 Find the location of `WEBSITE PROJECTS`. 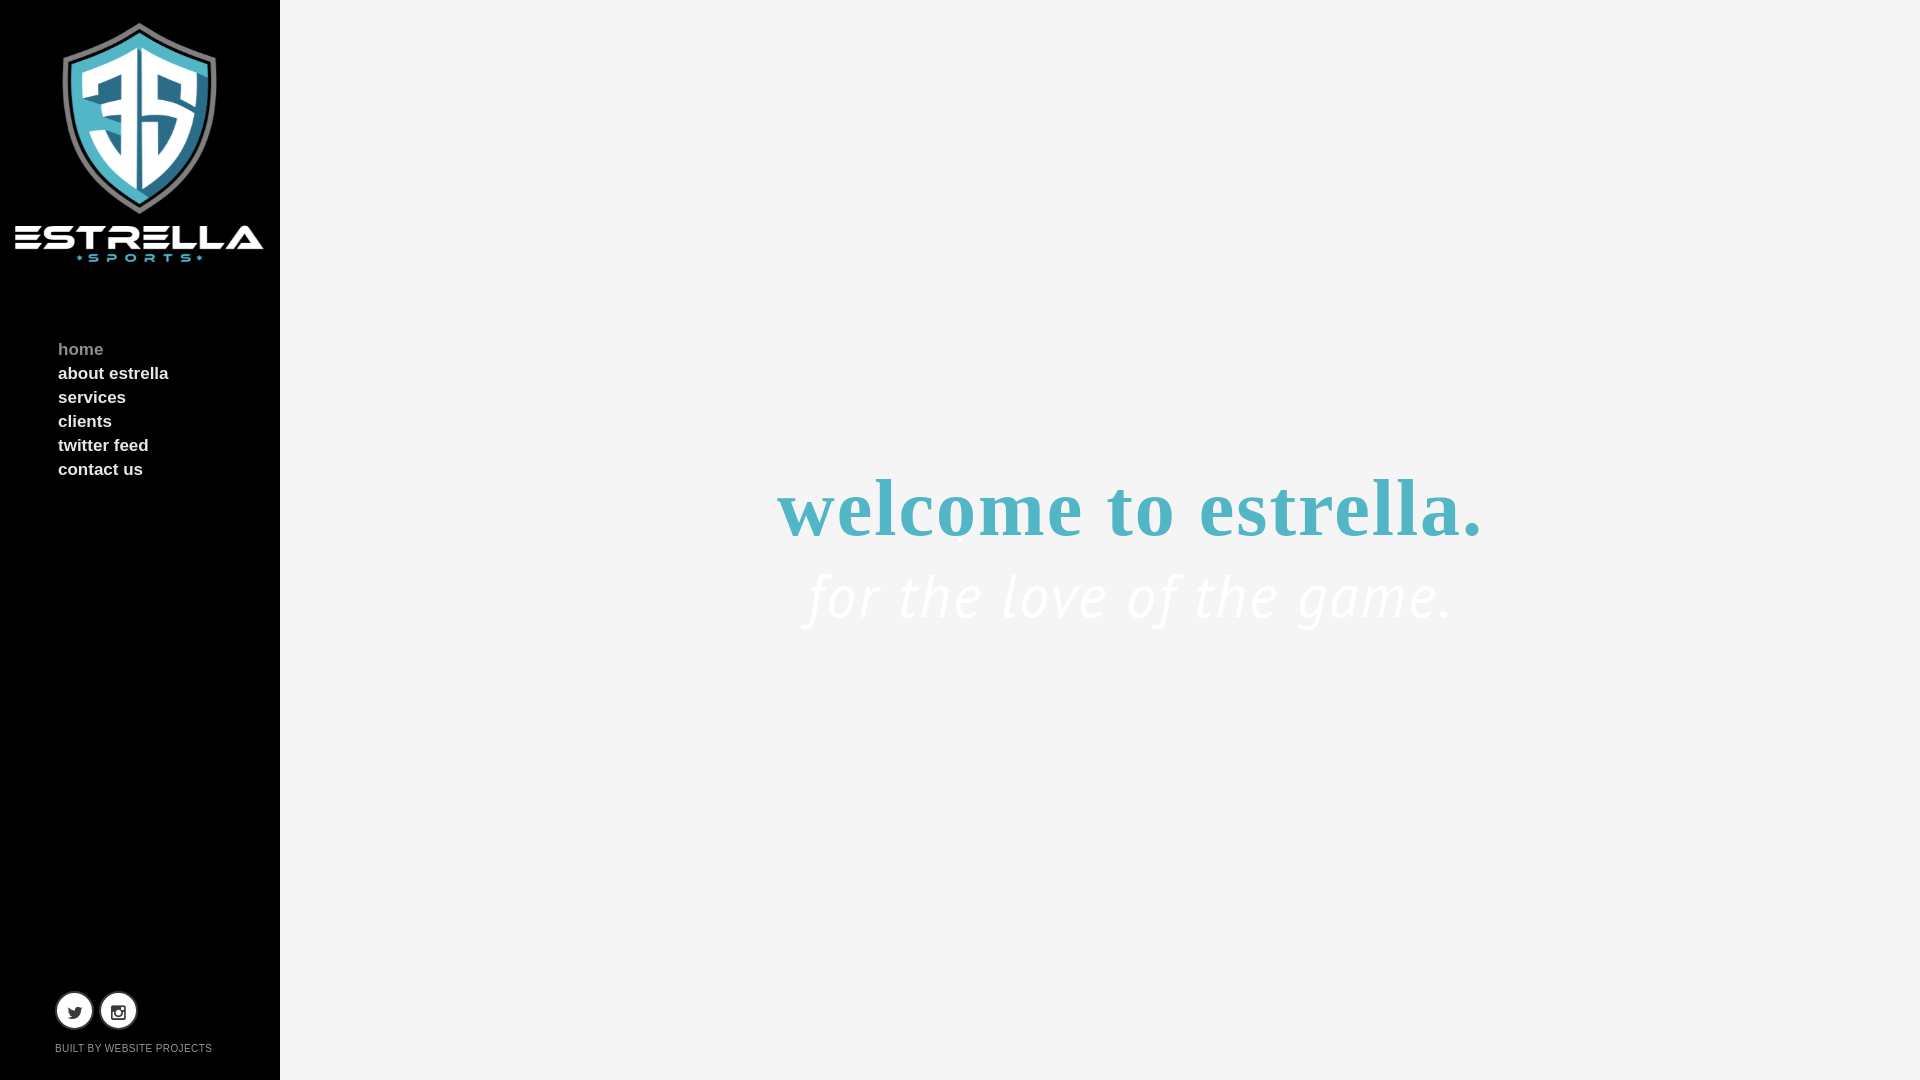

WEBSITE PROJECTS is located at coordinates (159, 1048).